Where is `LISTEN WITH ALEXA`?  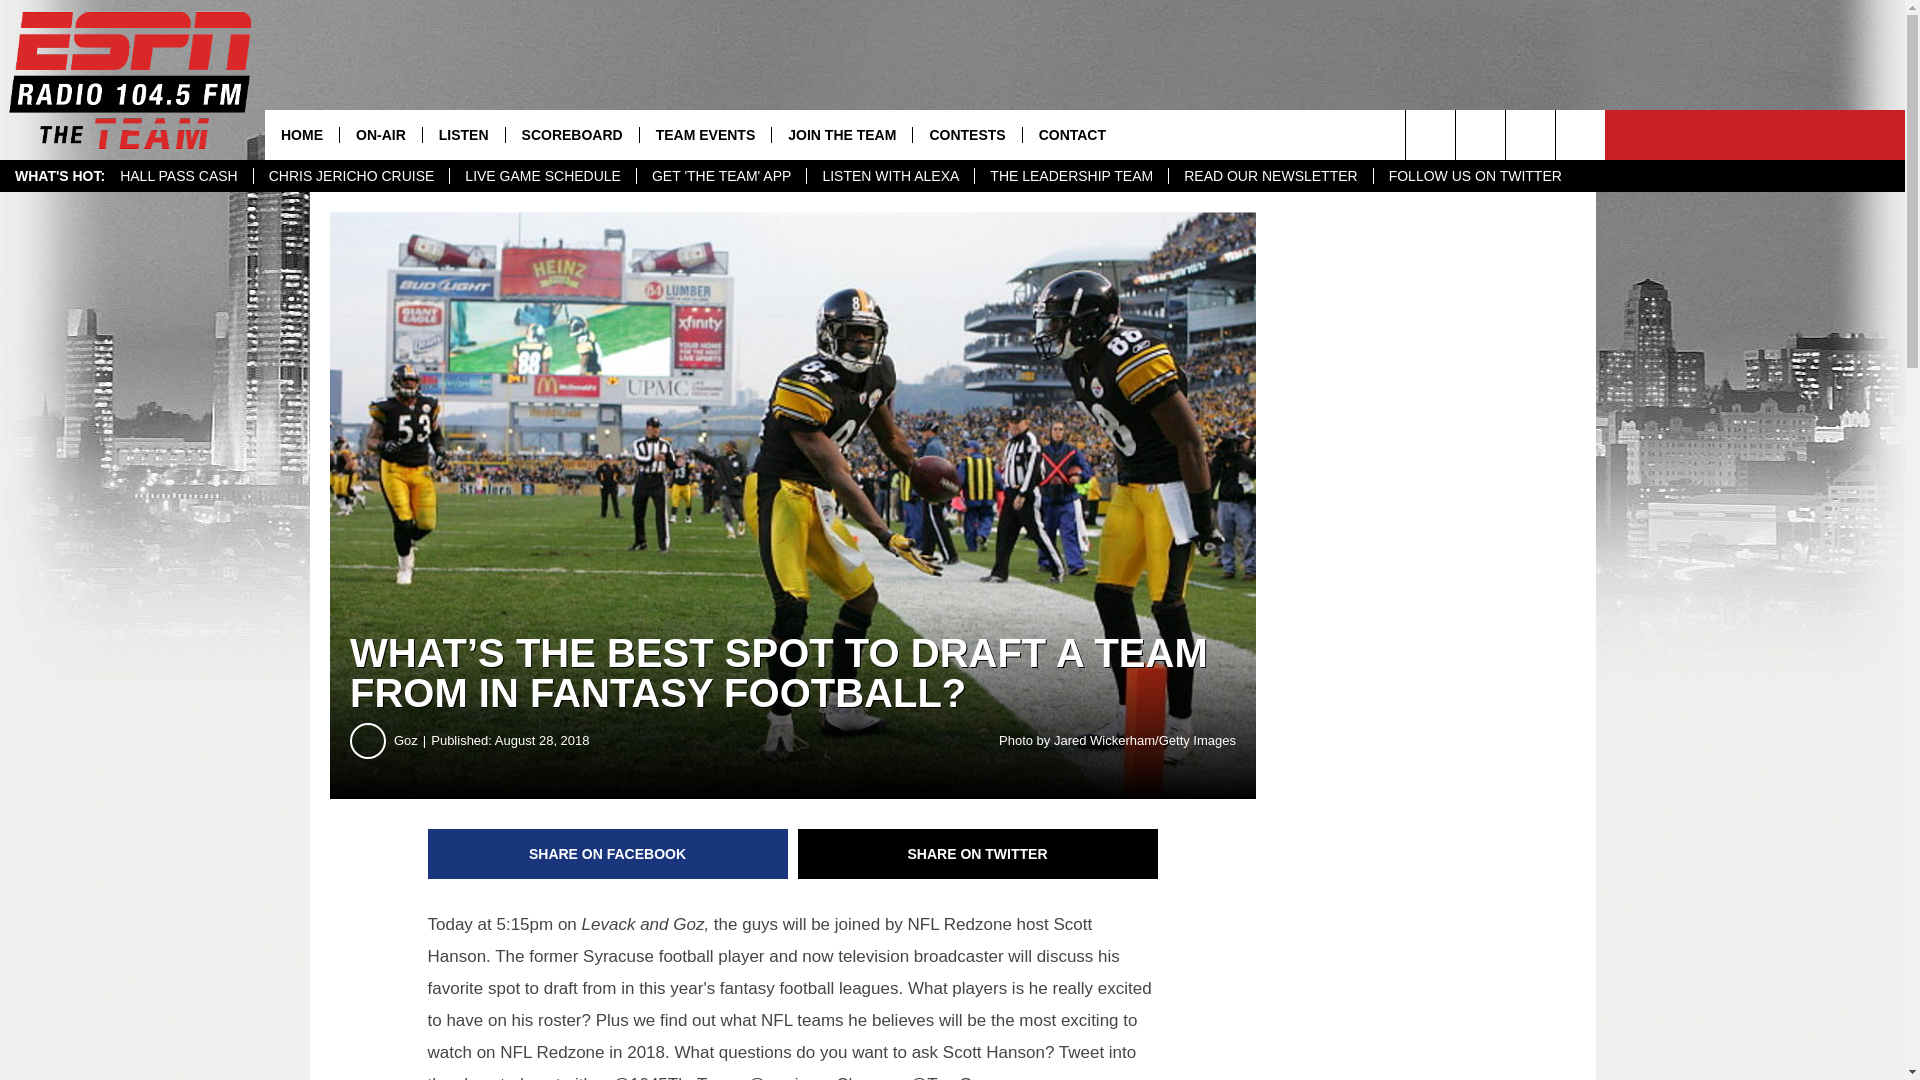
LISTEN WITH ALEXA is located at coordinates (890, 176).